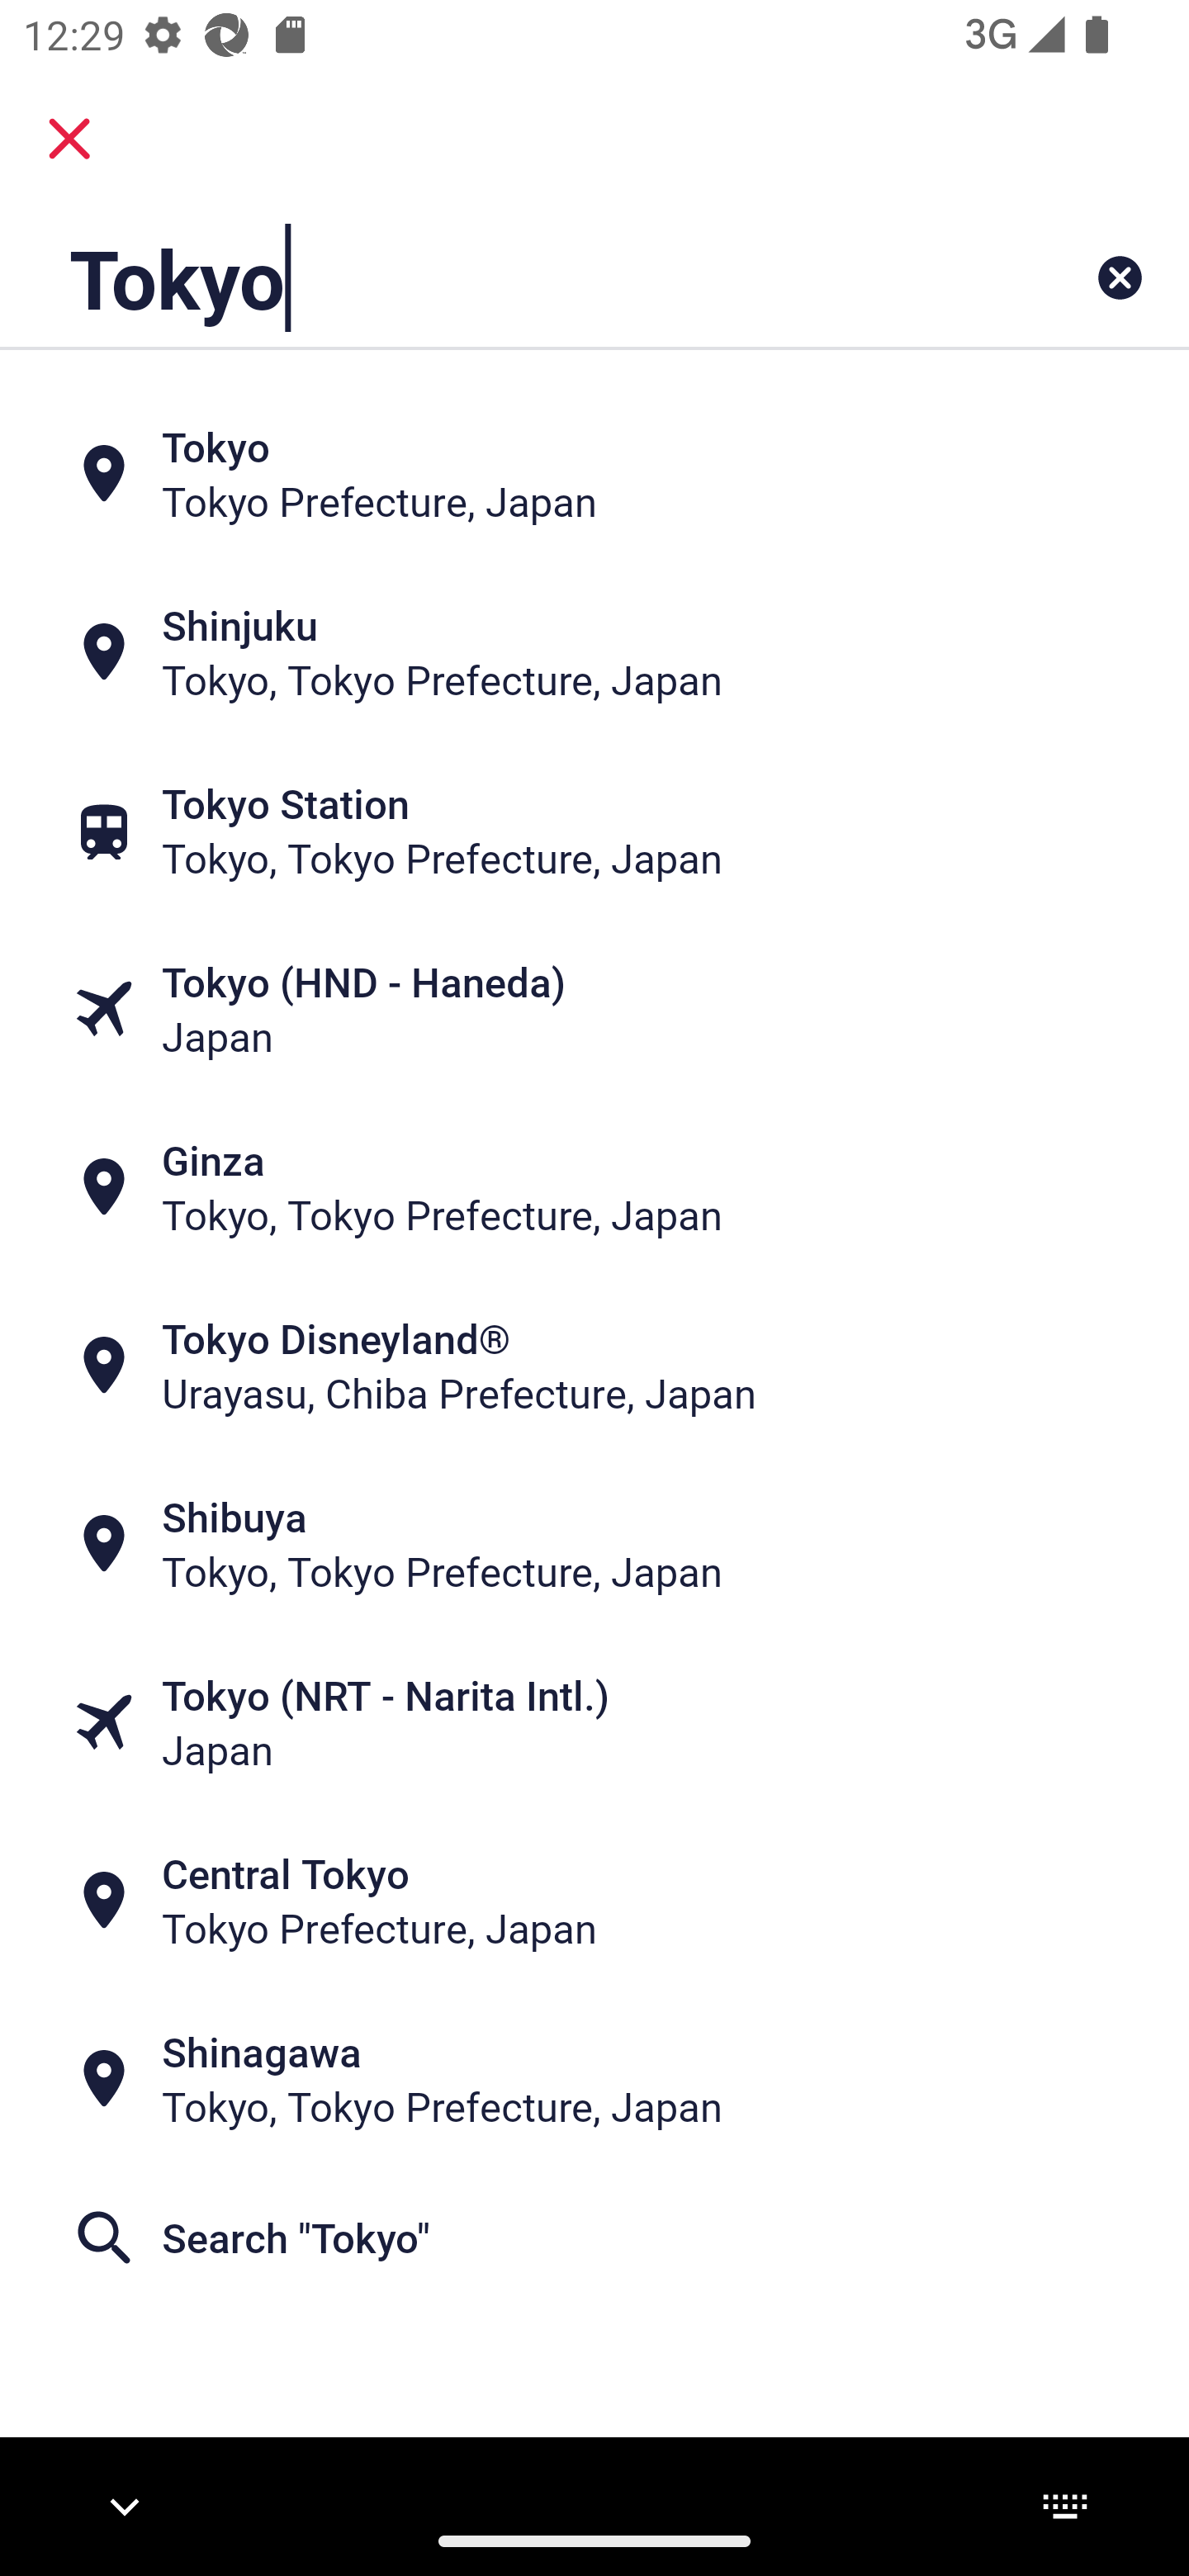 This screenshot has height=2576, width=1189. What do you see at coordinates (69, 139) in the screenshot?
I see `close.` at bounding box center [69, 139].